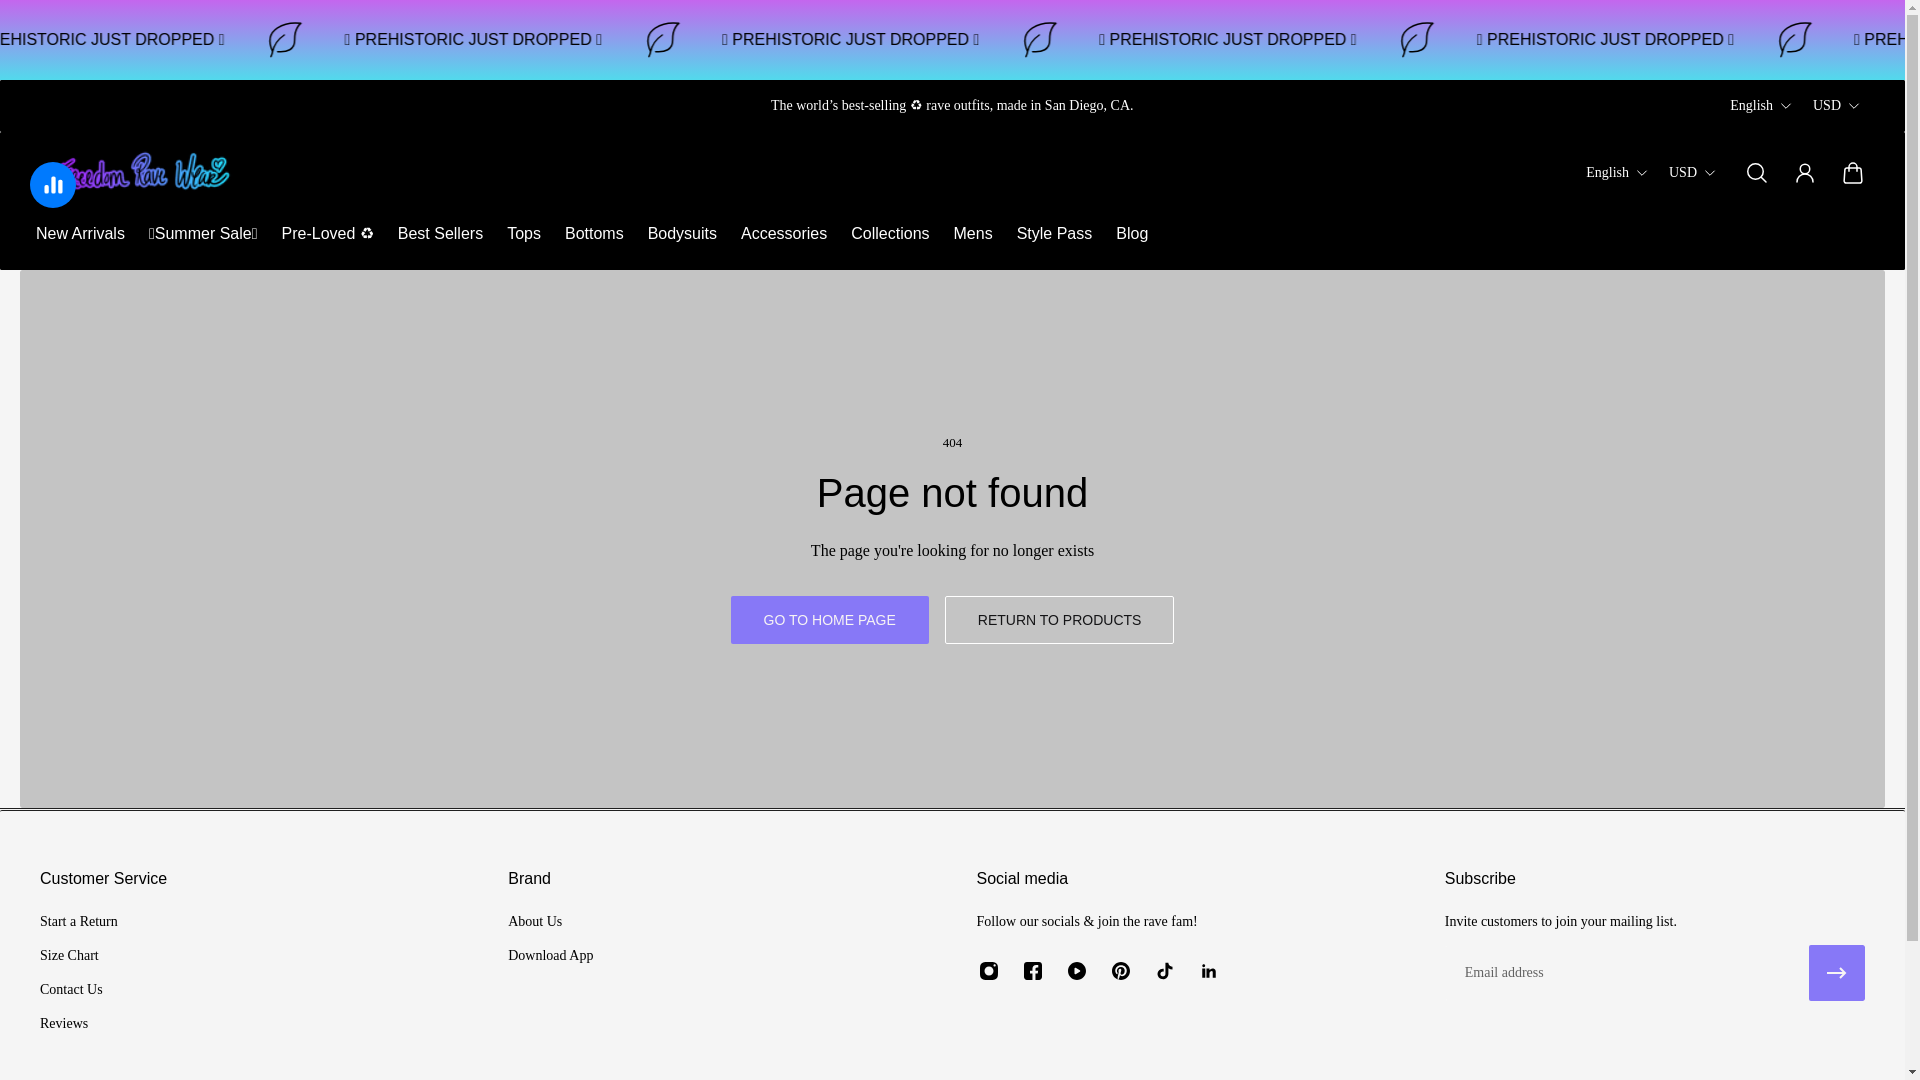 This screenshot has width=1920, height=1080. I want to click on Contact Us, so click(78, 990).